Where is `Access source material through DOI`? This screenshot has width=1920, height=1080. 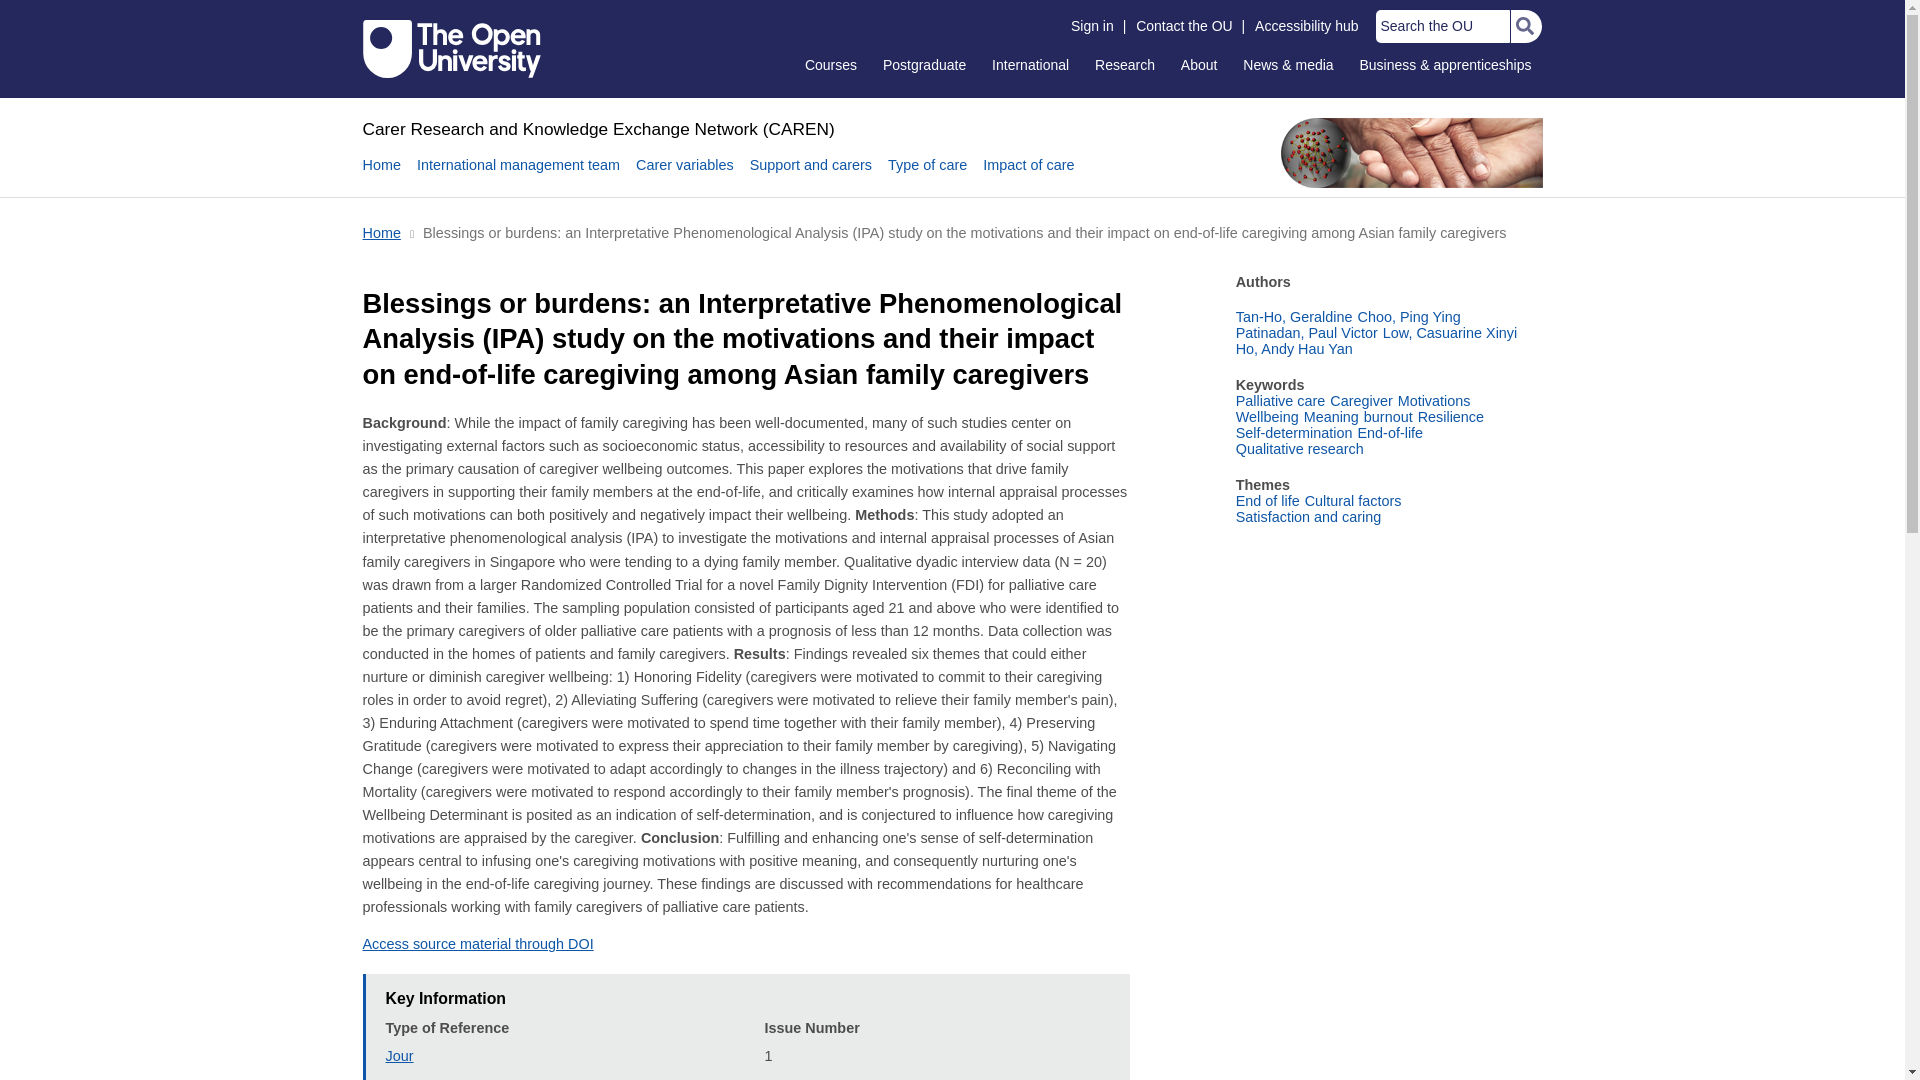 Access source material through DOI is located at coordinates (478, 944).